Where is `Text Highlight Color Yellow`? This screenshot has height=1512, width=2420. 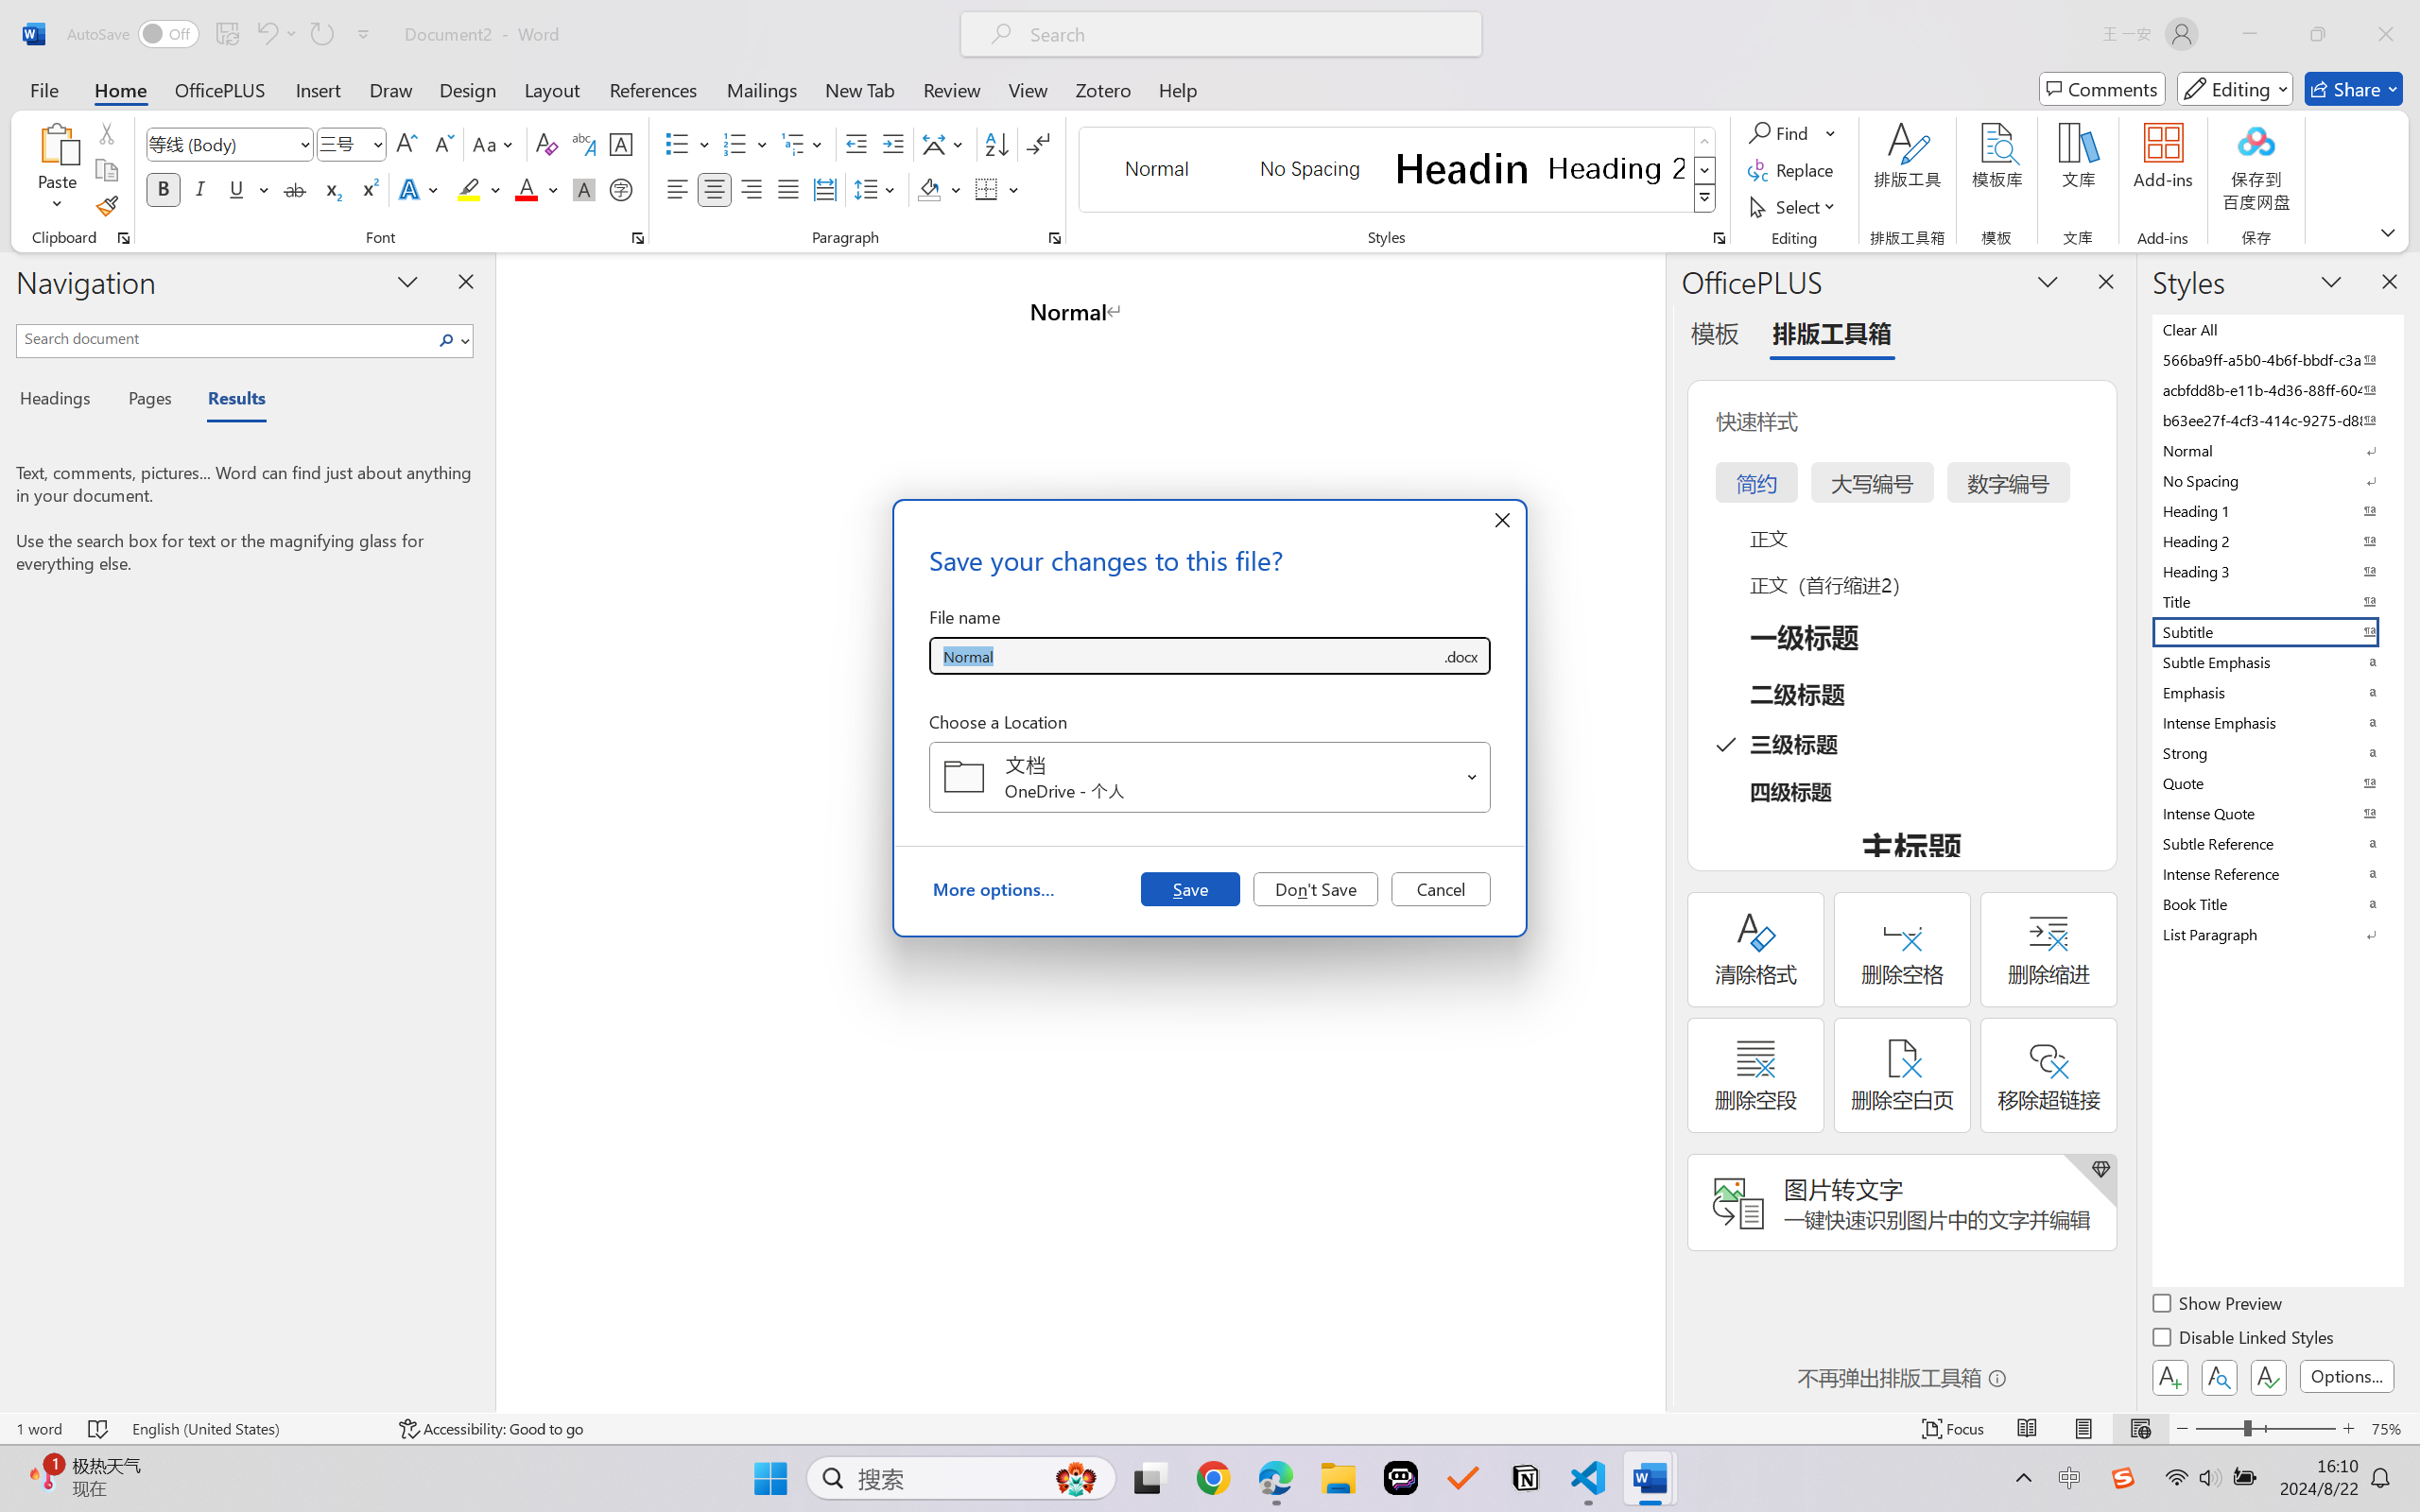 Text Highlight Color Yellow is located at coordinates (469, 189).